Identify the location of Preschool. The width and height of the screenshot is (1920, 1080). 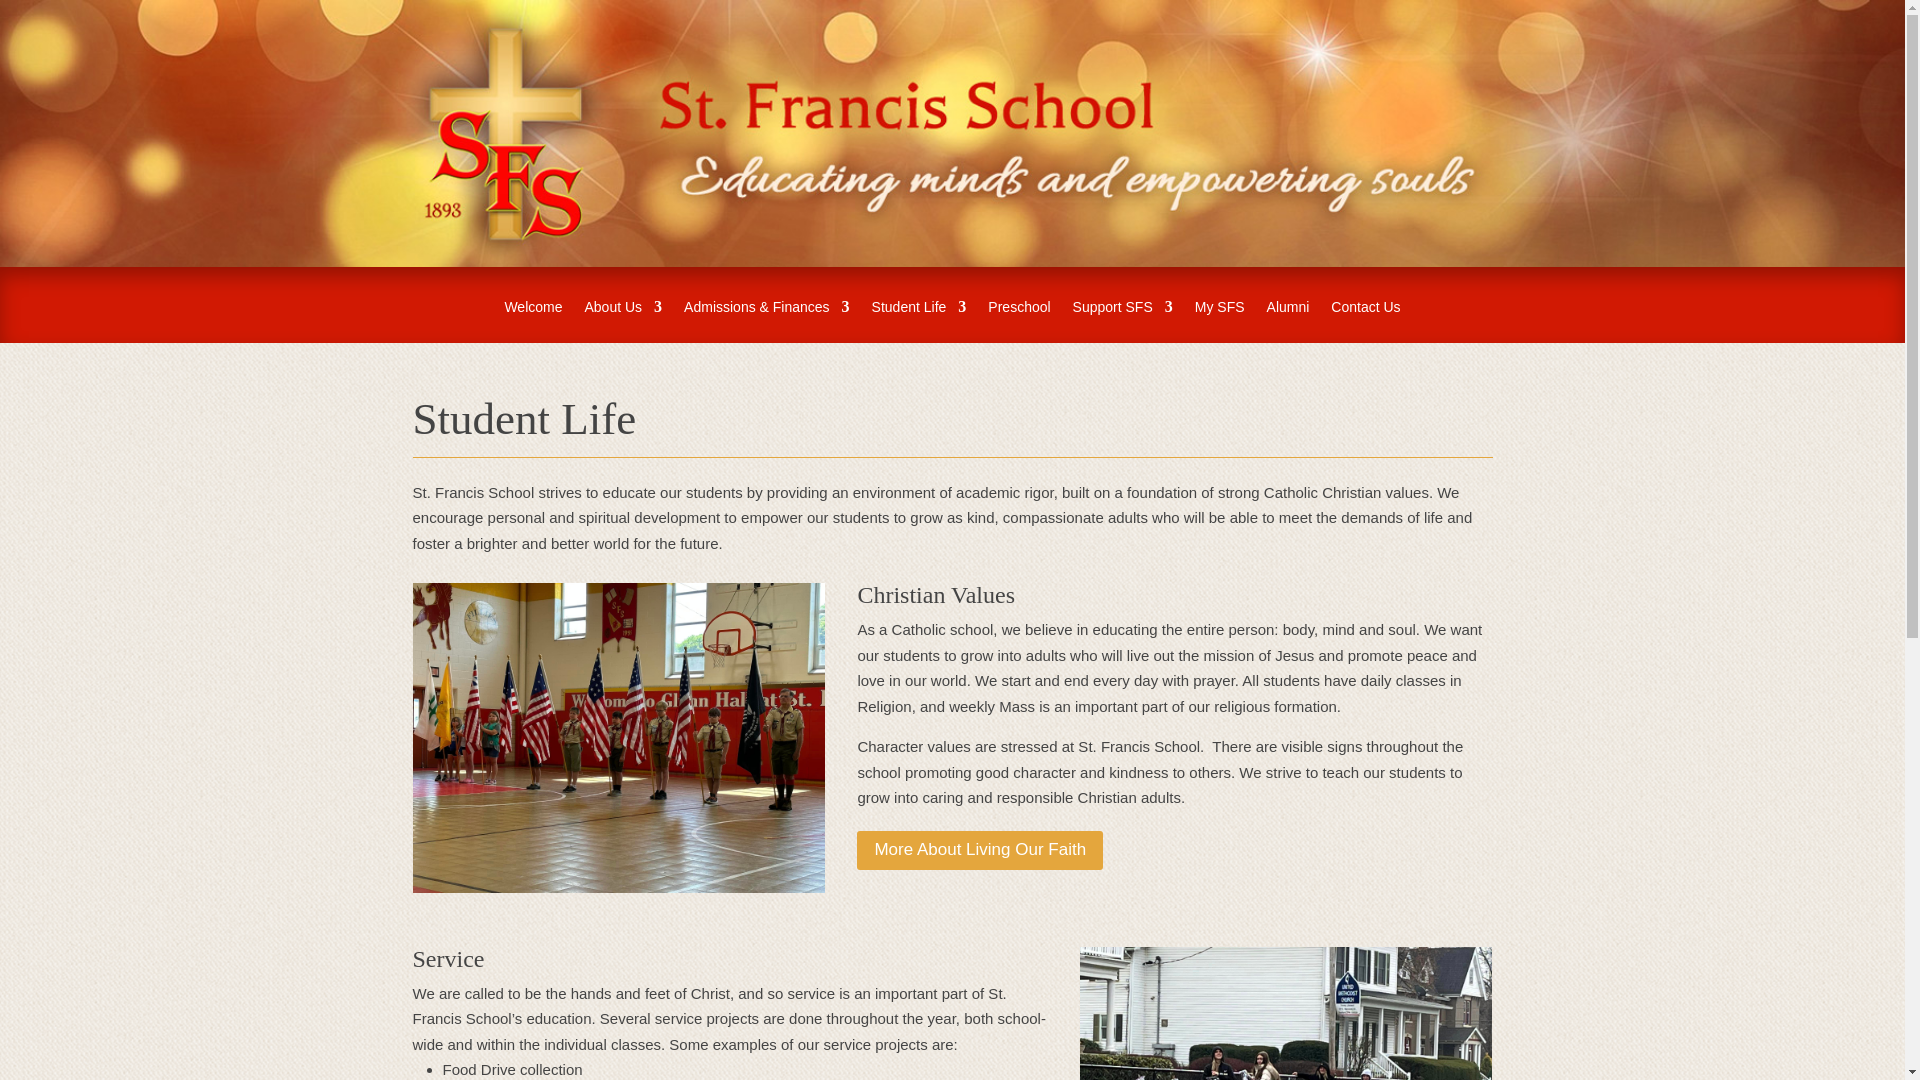
(1019, 322).